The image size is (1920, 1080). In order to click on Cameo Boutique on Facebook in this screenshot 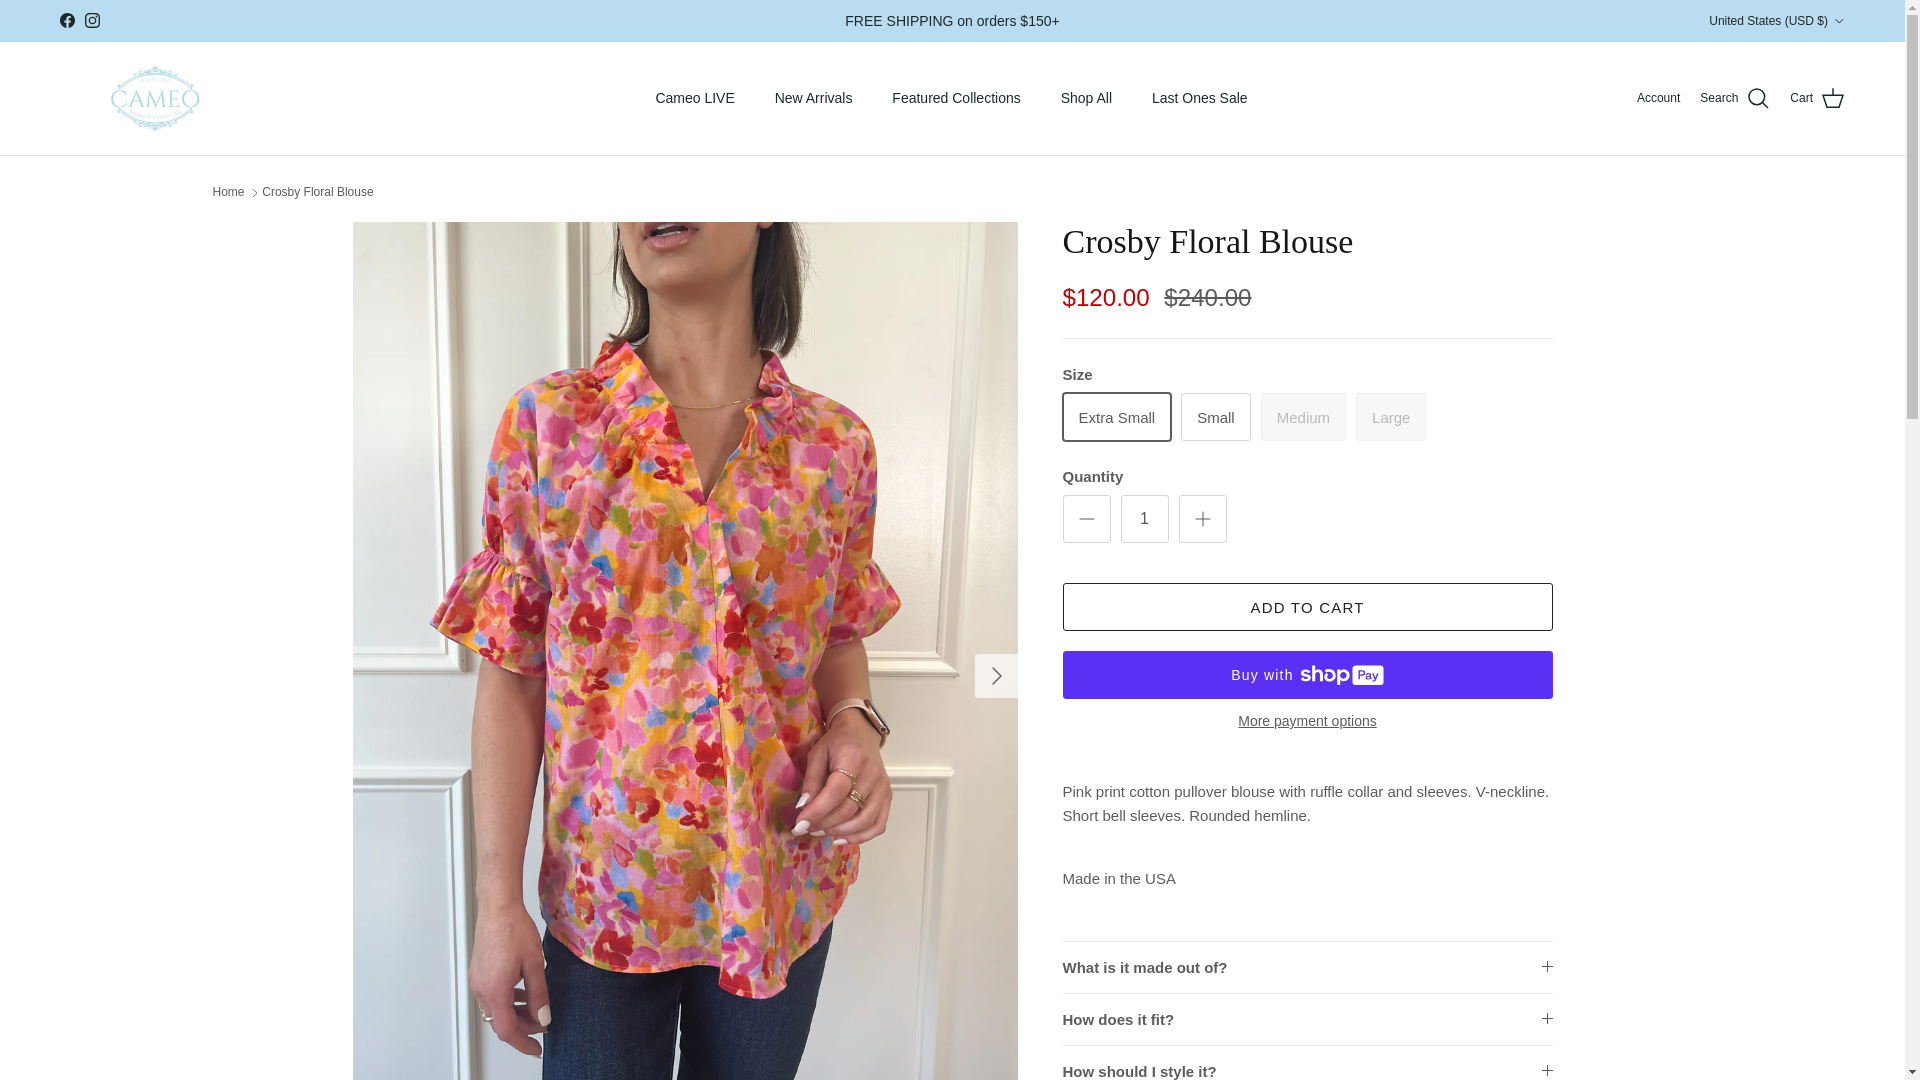, I will do `click(66, 20)`.